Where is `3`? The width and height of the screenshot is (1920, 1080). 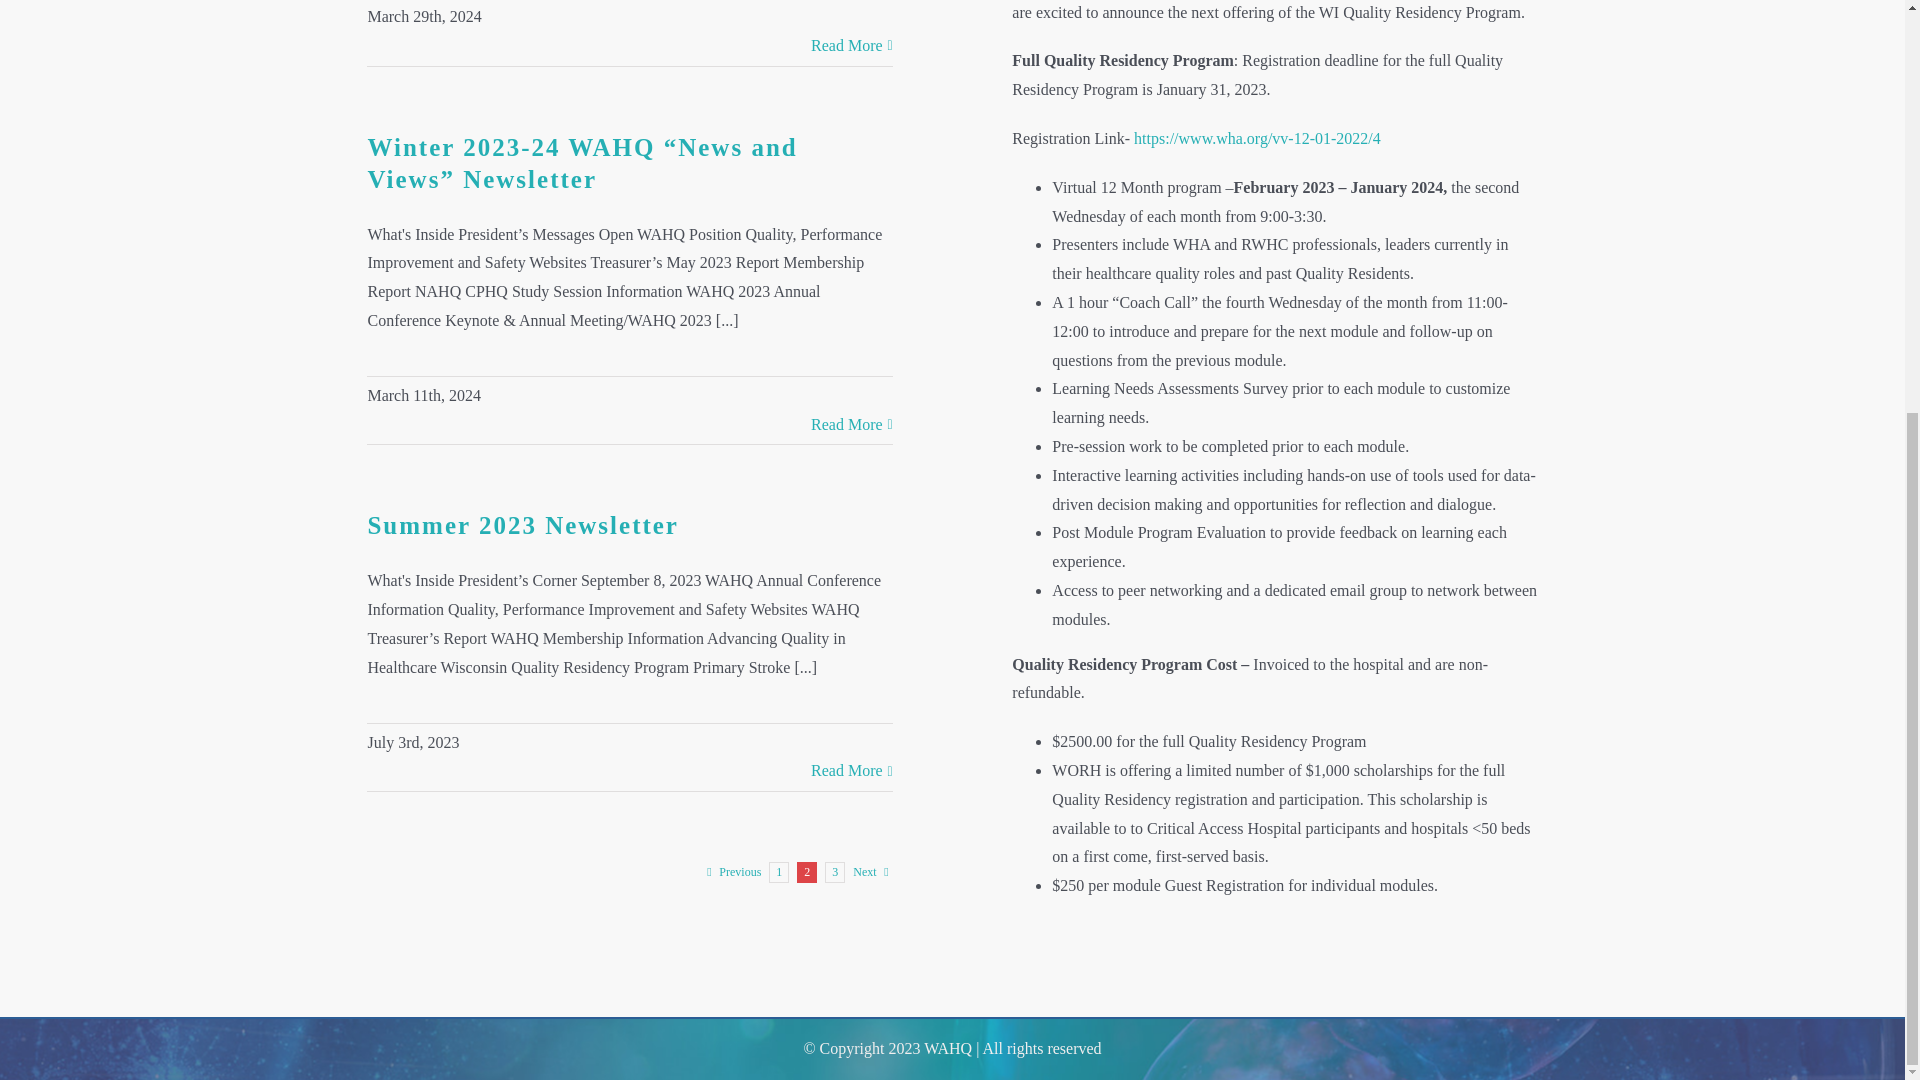
3 is located at coordinates (834, 872).